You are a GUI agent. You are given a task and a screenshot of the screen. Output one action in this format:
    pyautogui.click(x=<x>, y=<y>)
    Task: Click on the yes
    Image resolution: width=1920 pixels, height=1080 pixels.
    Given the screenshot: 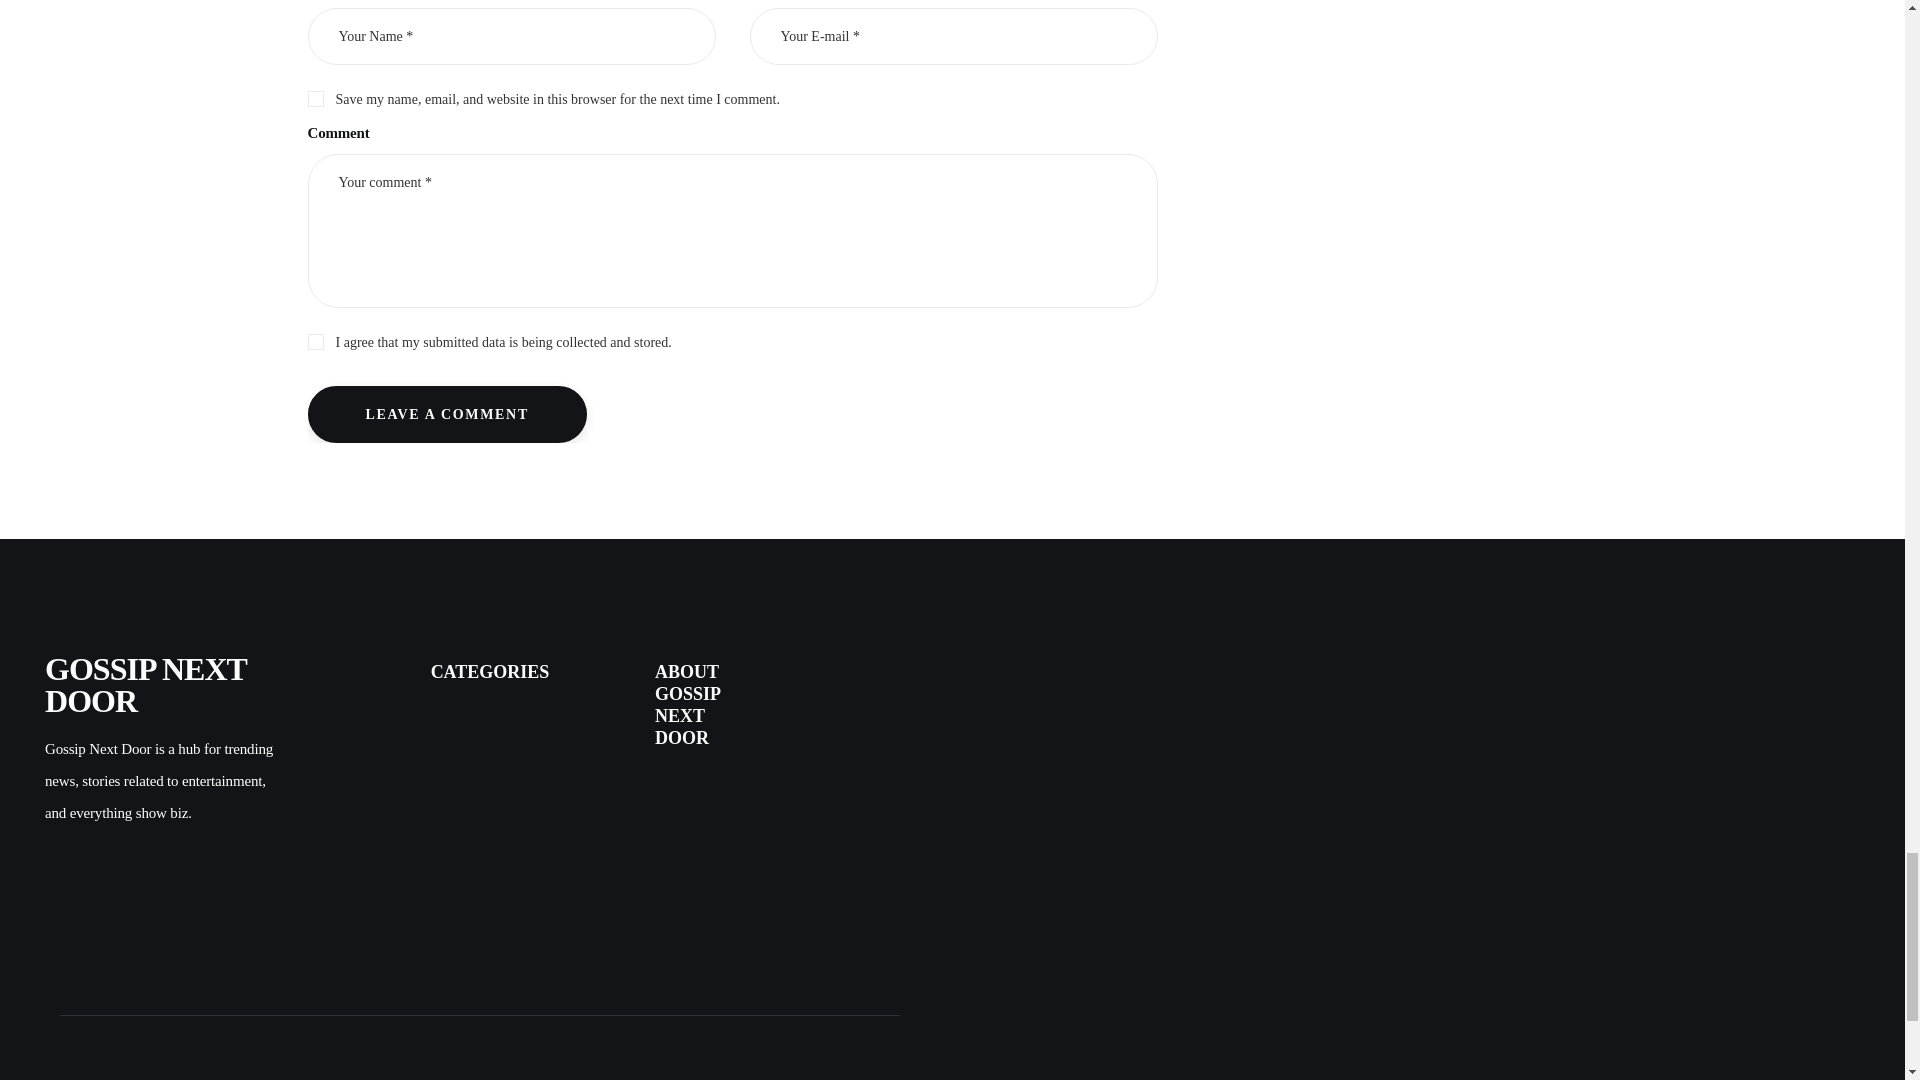 What is the action you would take?
    pyautogui.click(x=314, y=96)
    